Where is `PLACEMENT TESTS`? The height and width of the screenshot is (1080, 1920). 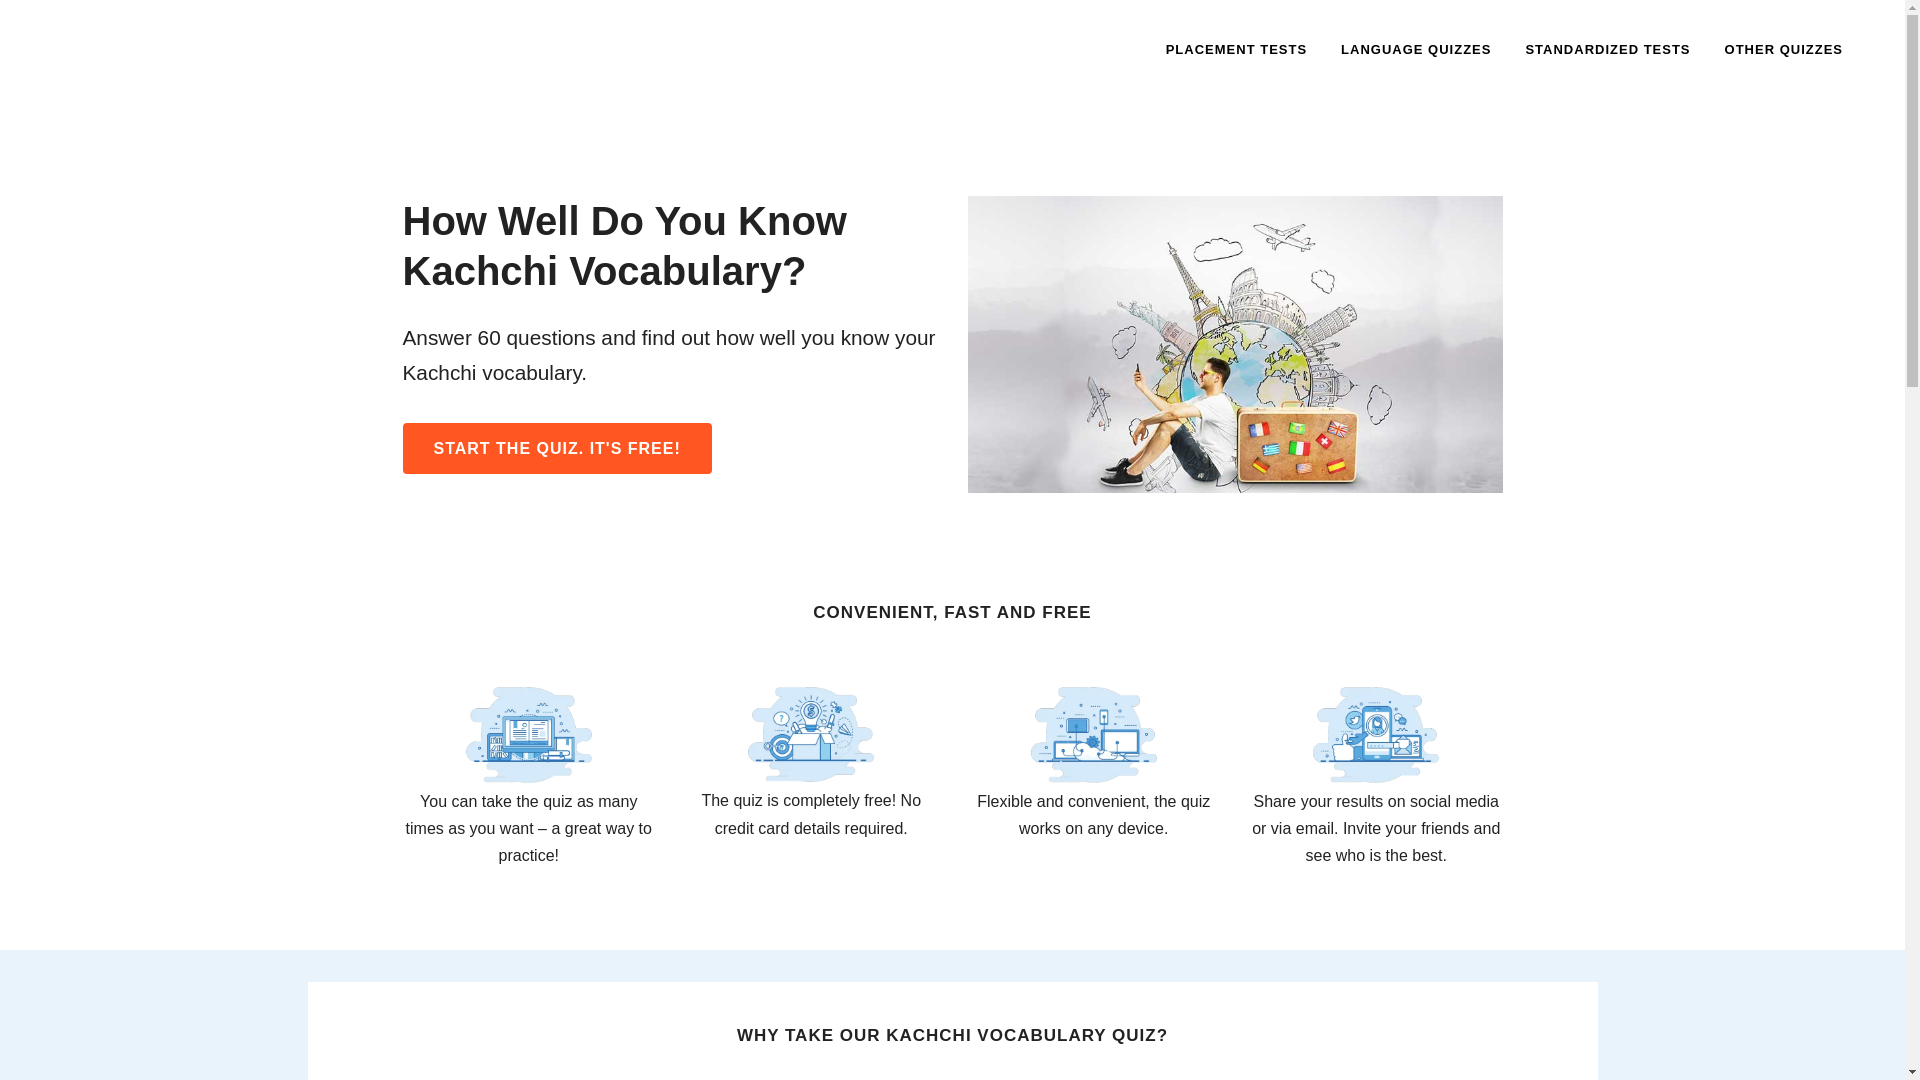 PLACEMENT TESTS is located at coordinates (1236, 50).